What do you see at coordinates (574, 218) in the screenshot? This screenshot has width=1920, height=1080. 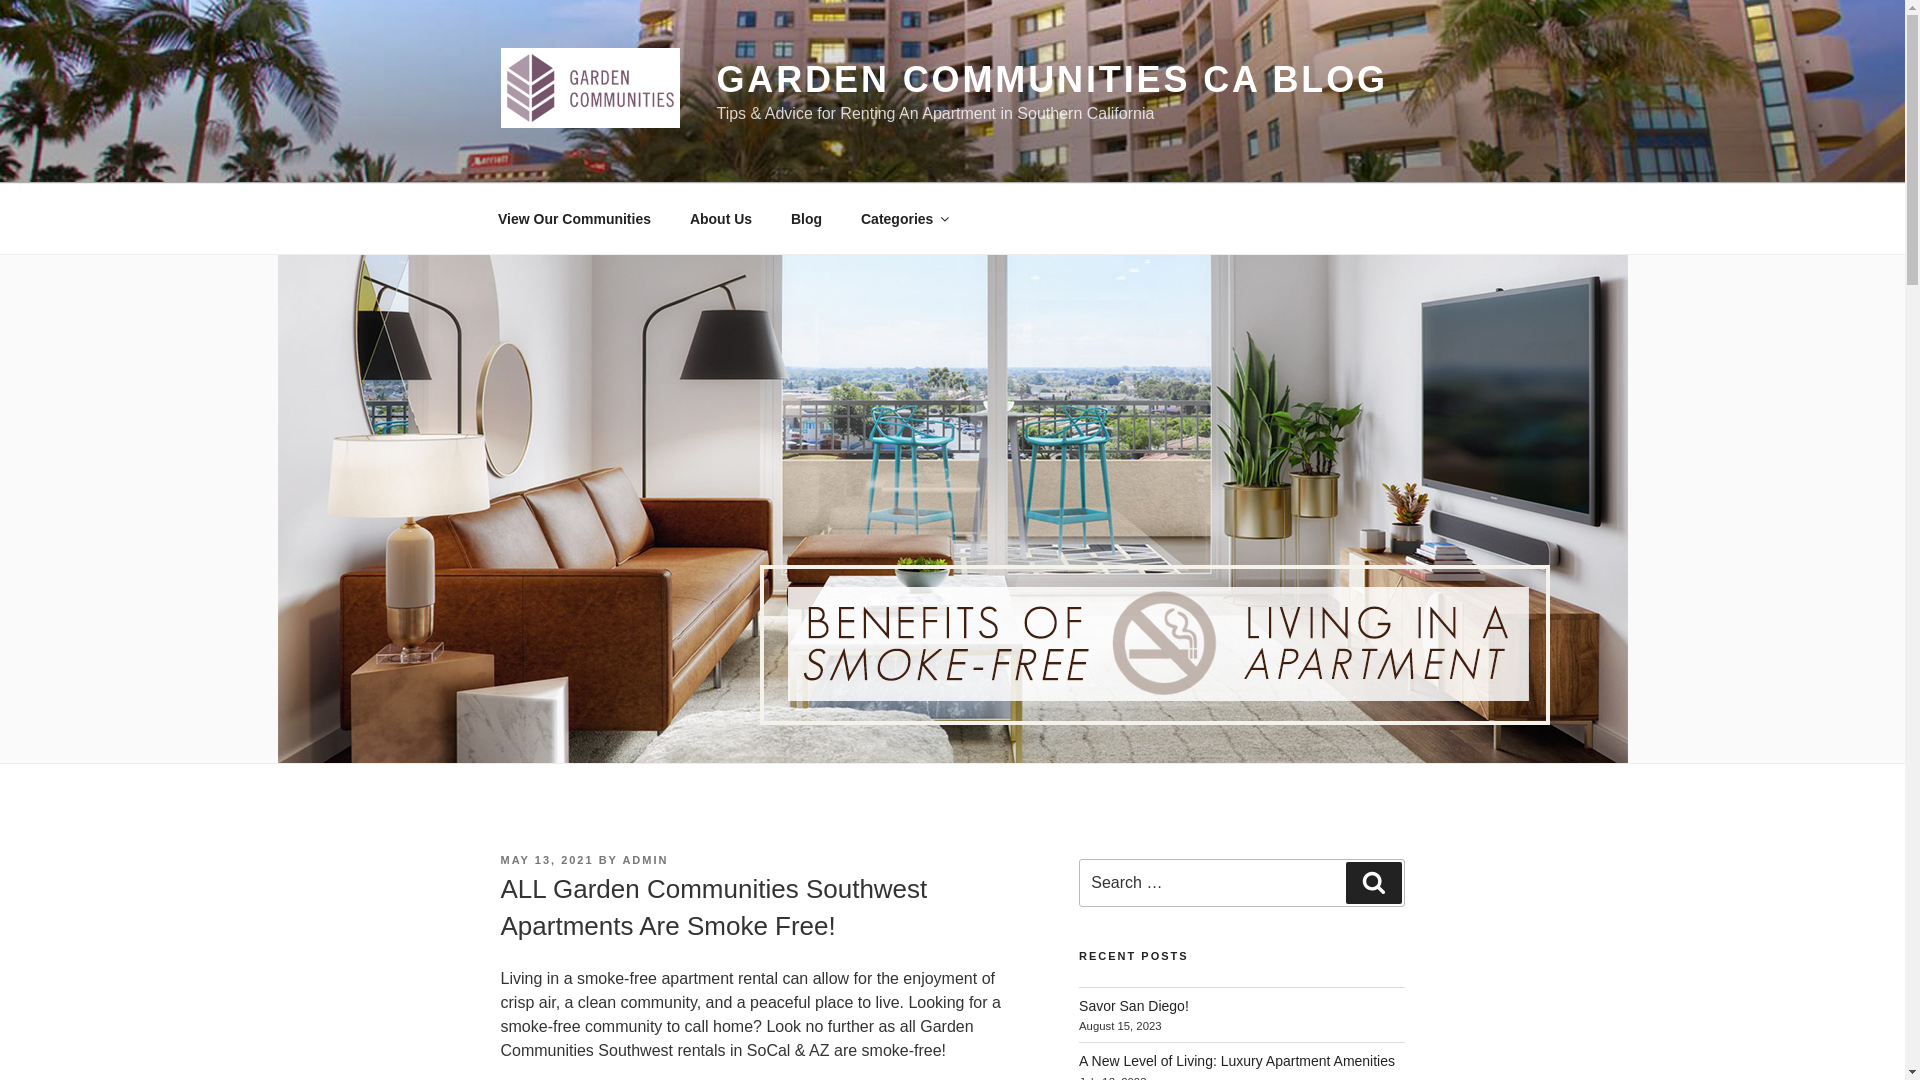 I see `View Our Communities` at bounding box center [574, 218].